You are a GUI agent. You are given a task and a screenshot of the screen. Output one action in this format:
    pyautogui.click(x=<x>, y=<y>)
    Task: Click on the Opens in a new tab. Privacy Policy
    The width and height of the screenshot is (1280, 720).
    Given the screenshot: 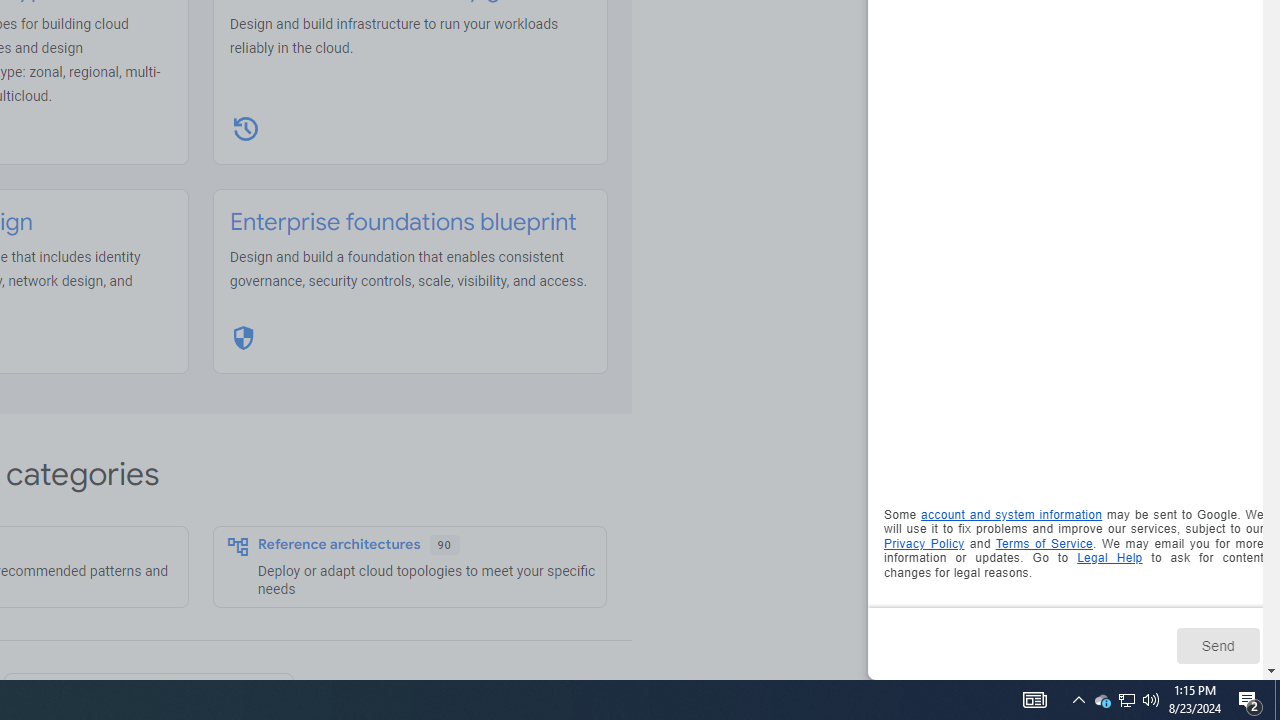 What is the action you would take?
    pyautogui.click(x=924, y=542)
    